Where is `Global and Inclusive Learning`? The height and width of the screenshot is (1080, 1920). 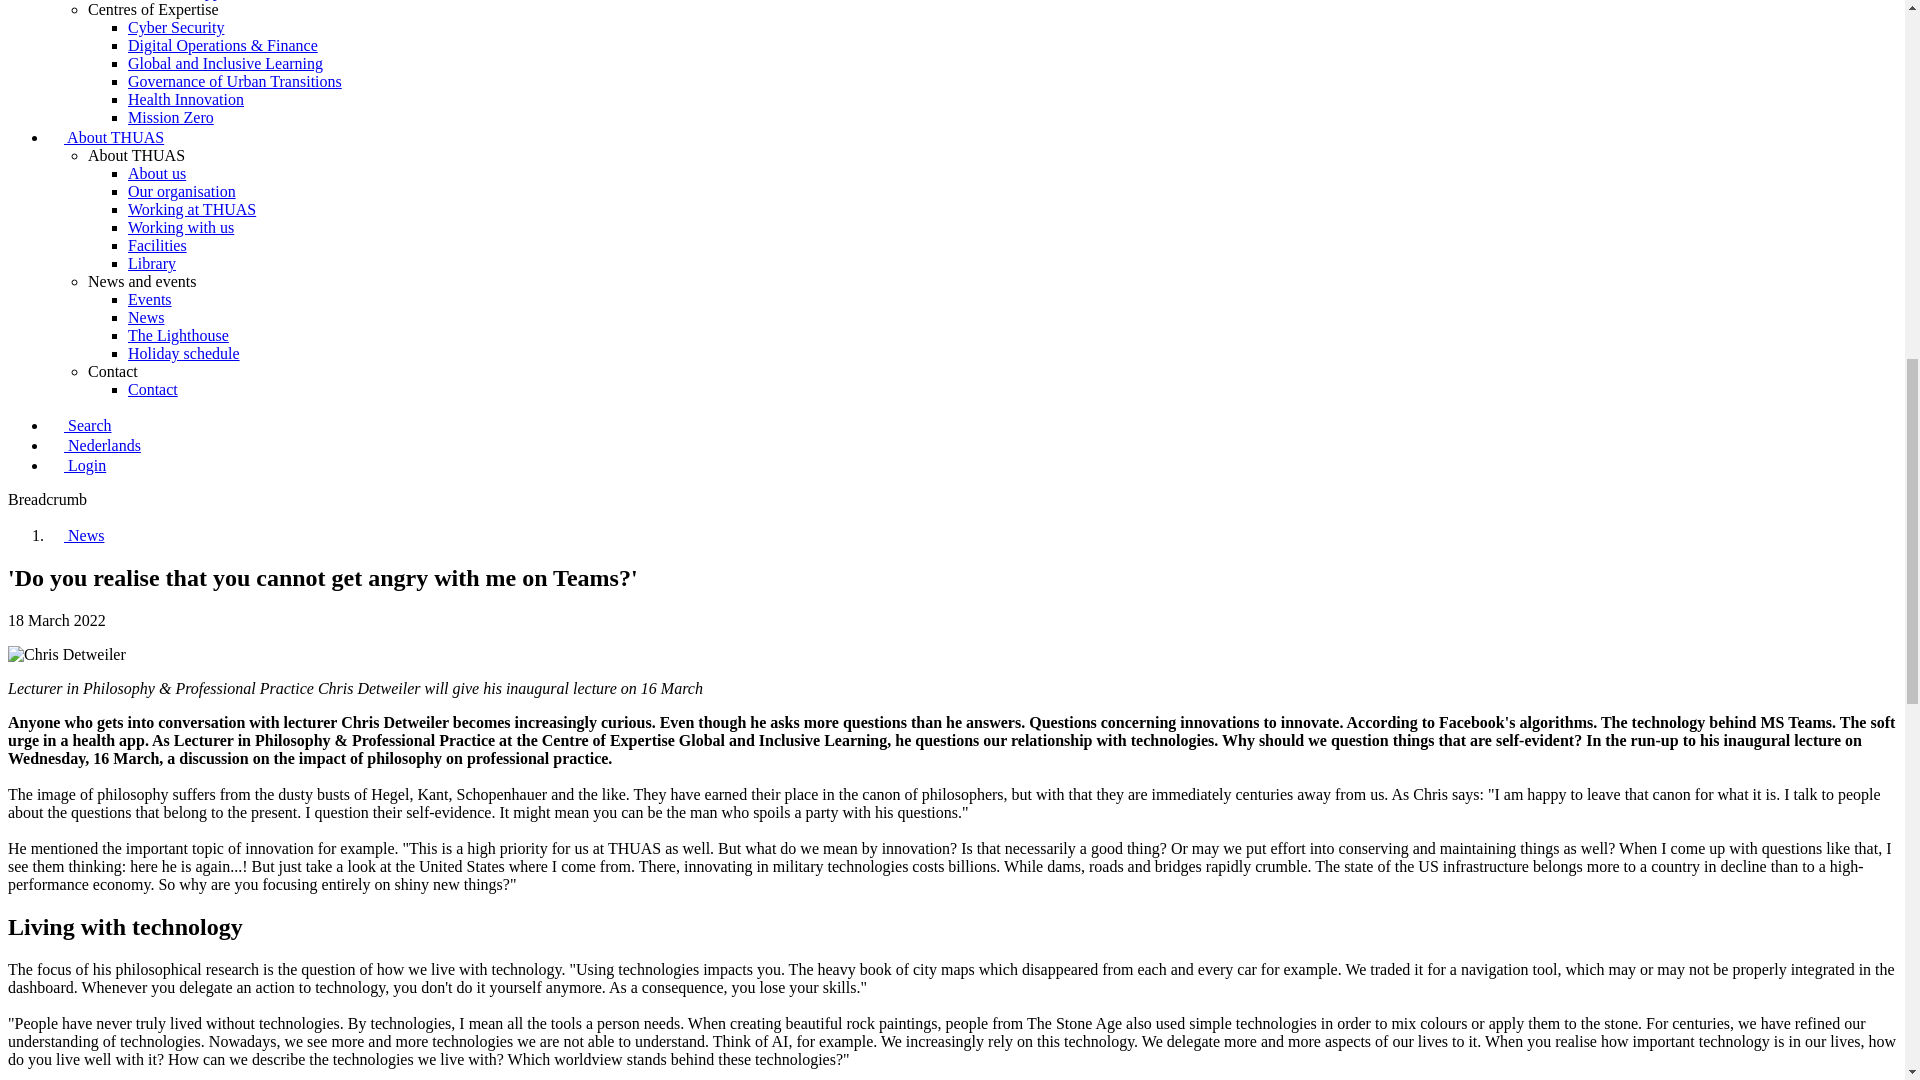
Global and Inclusive Learning is located at coordinates (225, 64).